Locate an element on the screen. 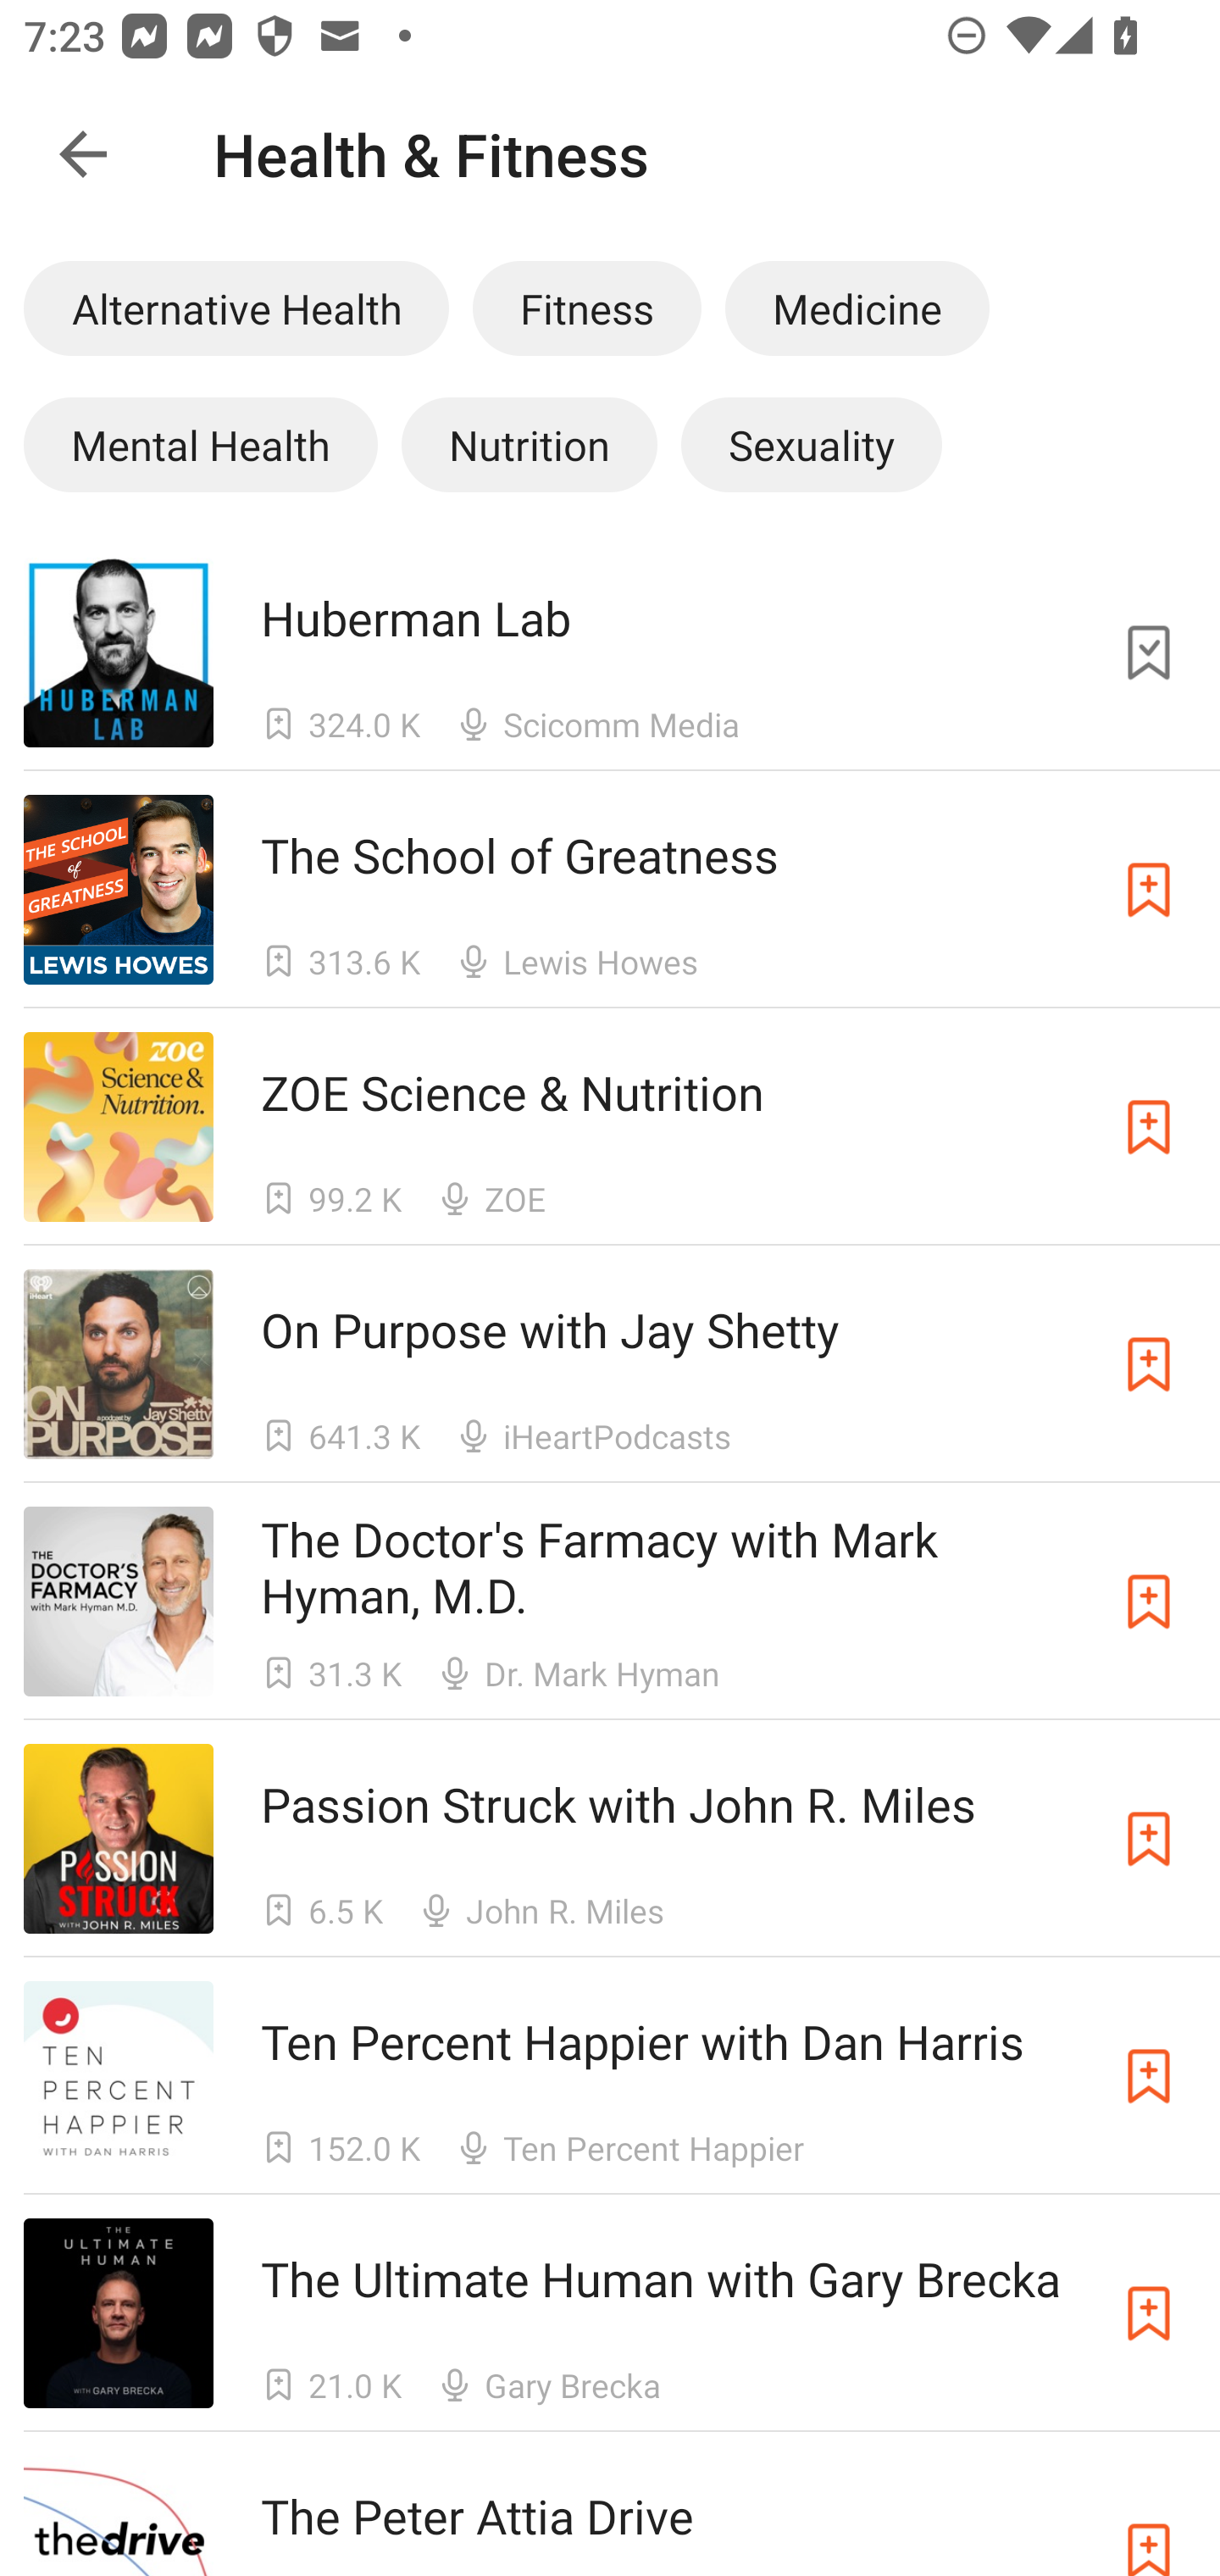 This screenshot has height=2576, width=1220. Subscribe is located at coordinates (1149, 1602).